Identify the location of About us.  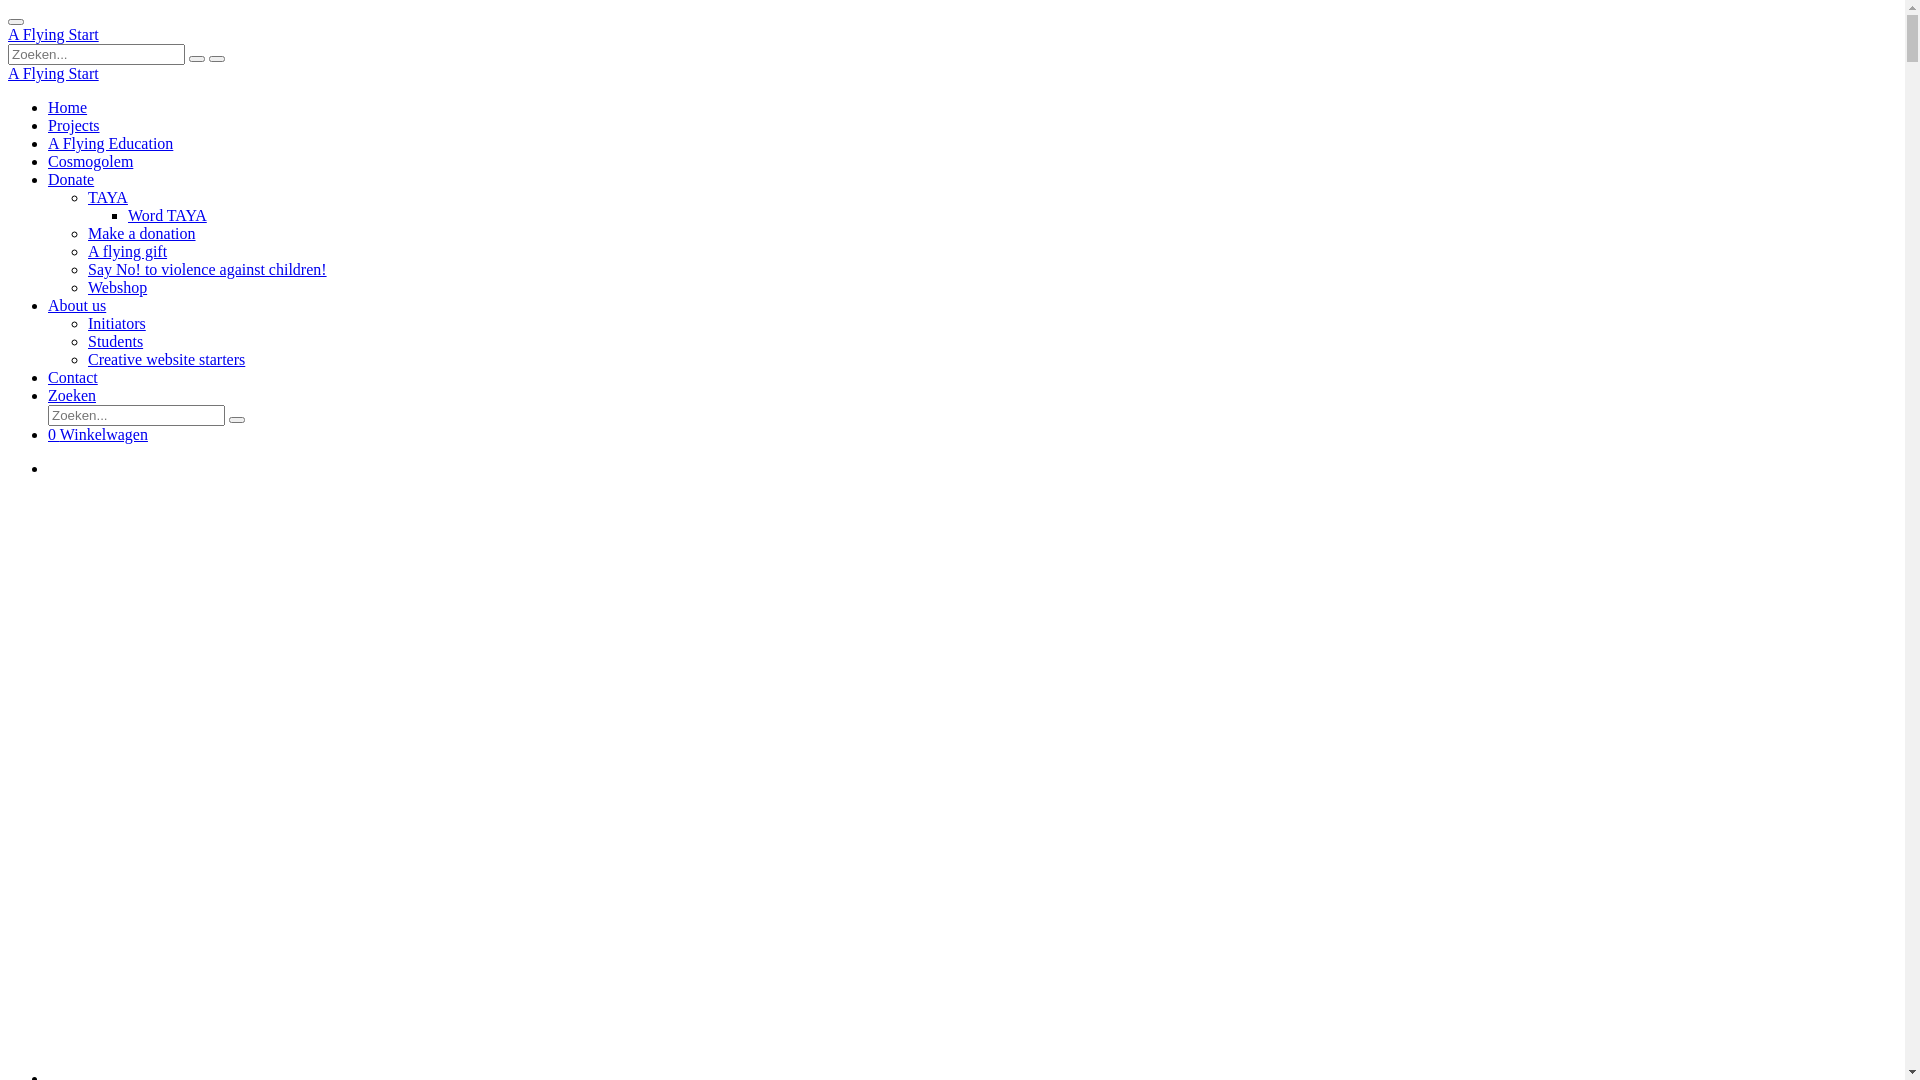
(77, 306).